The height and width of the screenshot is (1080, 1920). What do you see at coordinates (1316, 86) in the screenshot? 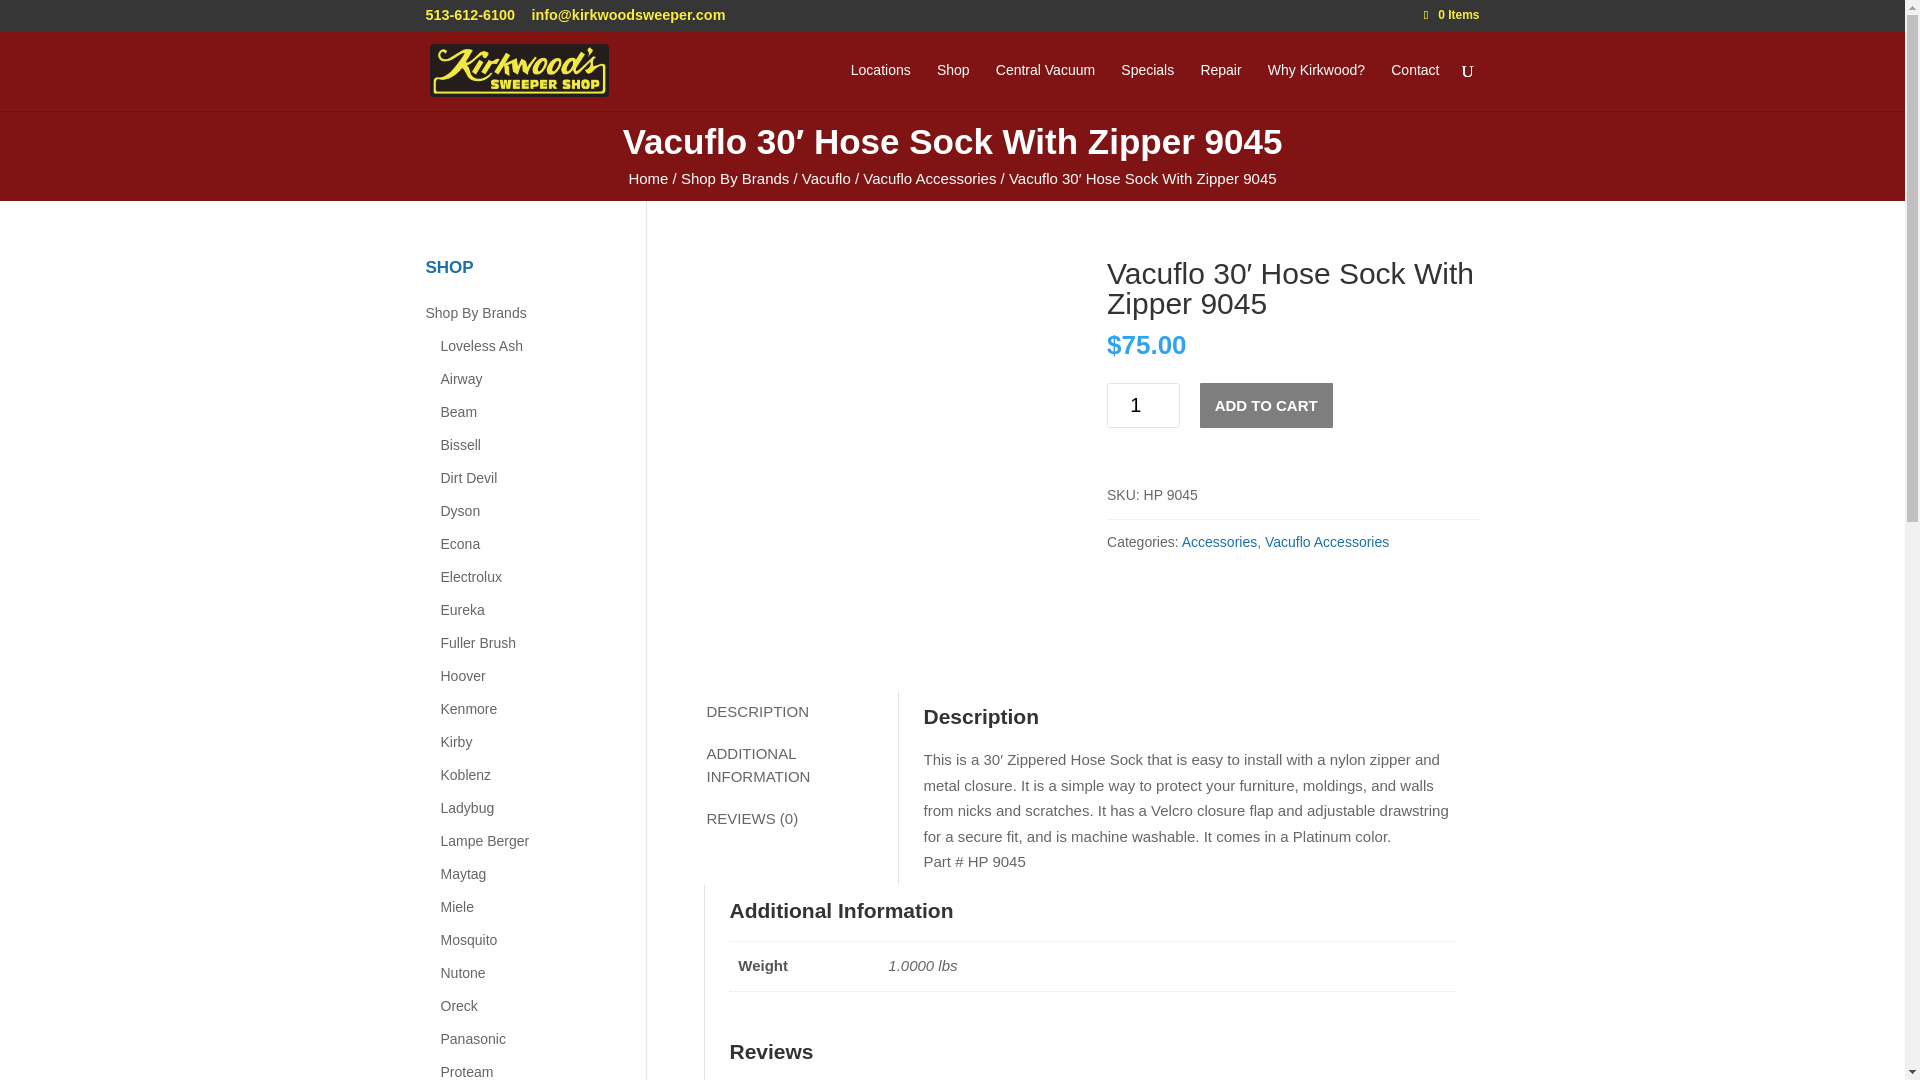
I see `Why Kirkwood?` at bounding box center [1316, 86].